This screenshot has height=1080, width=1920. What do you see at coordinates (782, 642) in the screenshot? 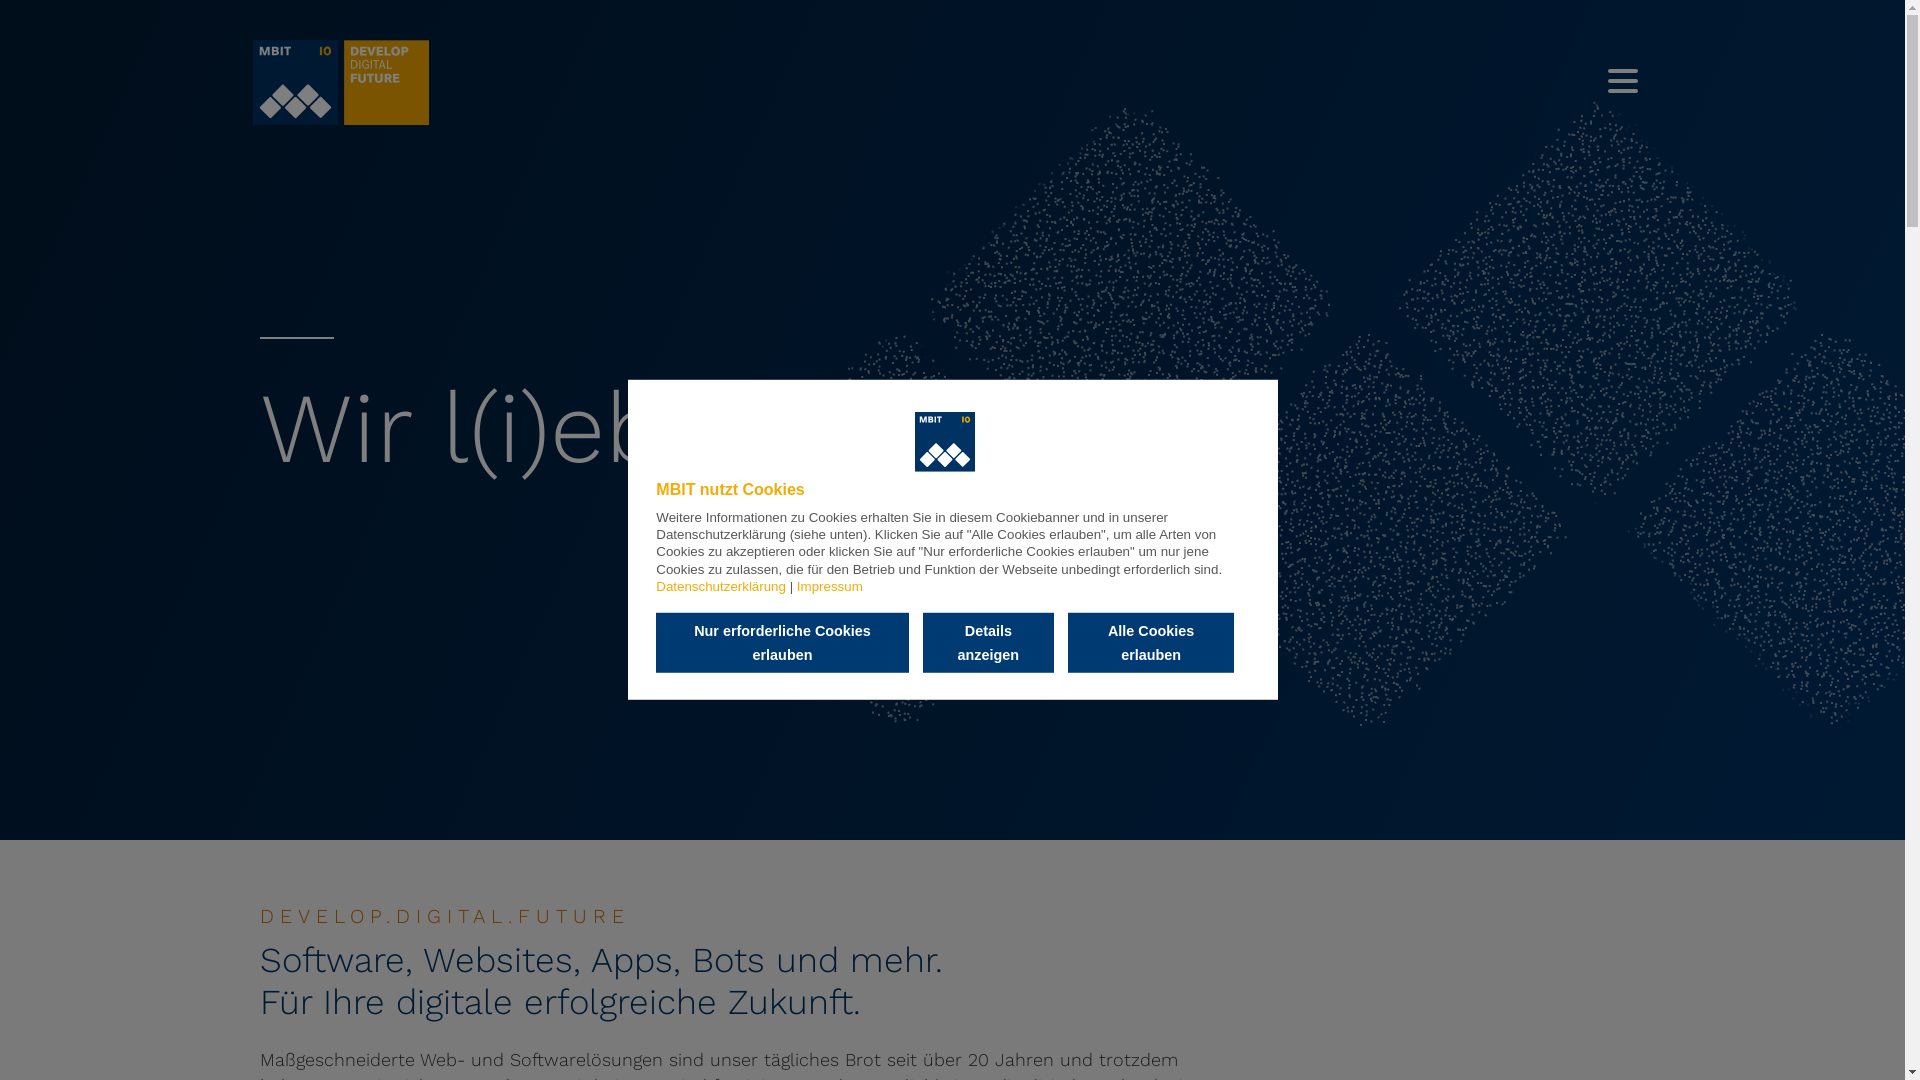
I see `Nur erforderliche Cookies erlauben` at bounding box center [782, 642].